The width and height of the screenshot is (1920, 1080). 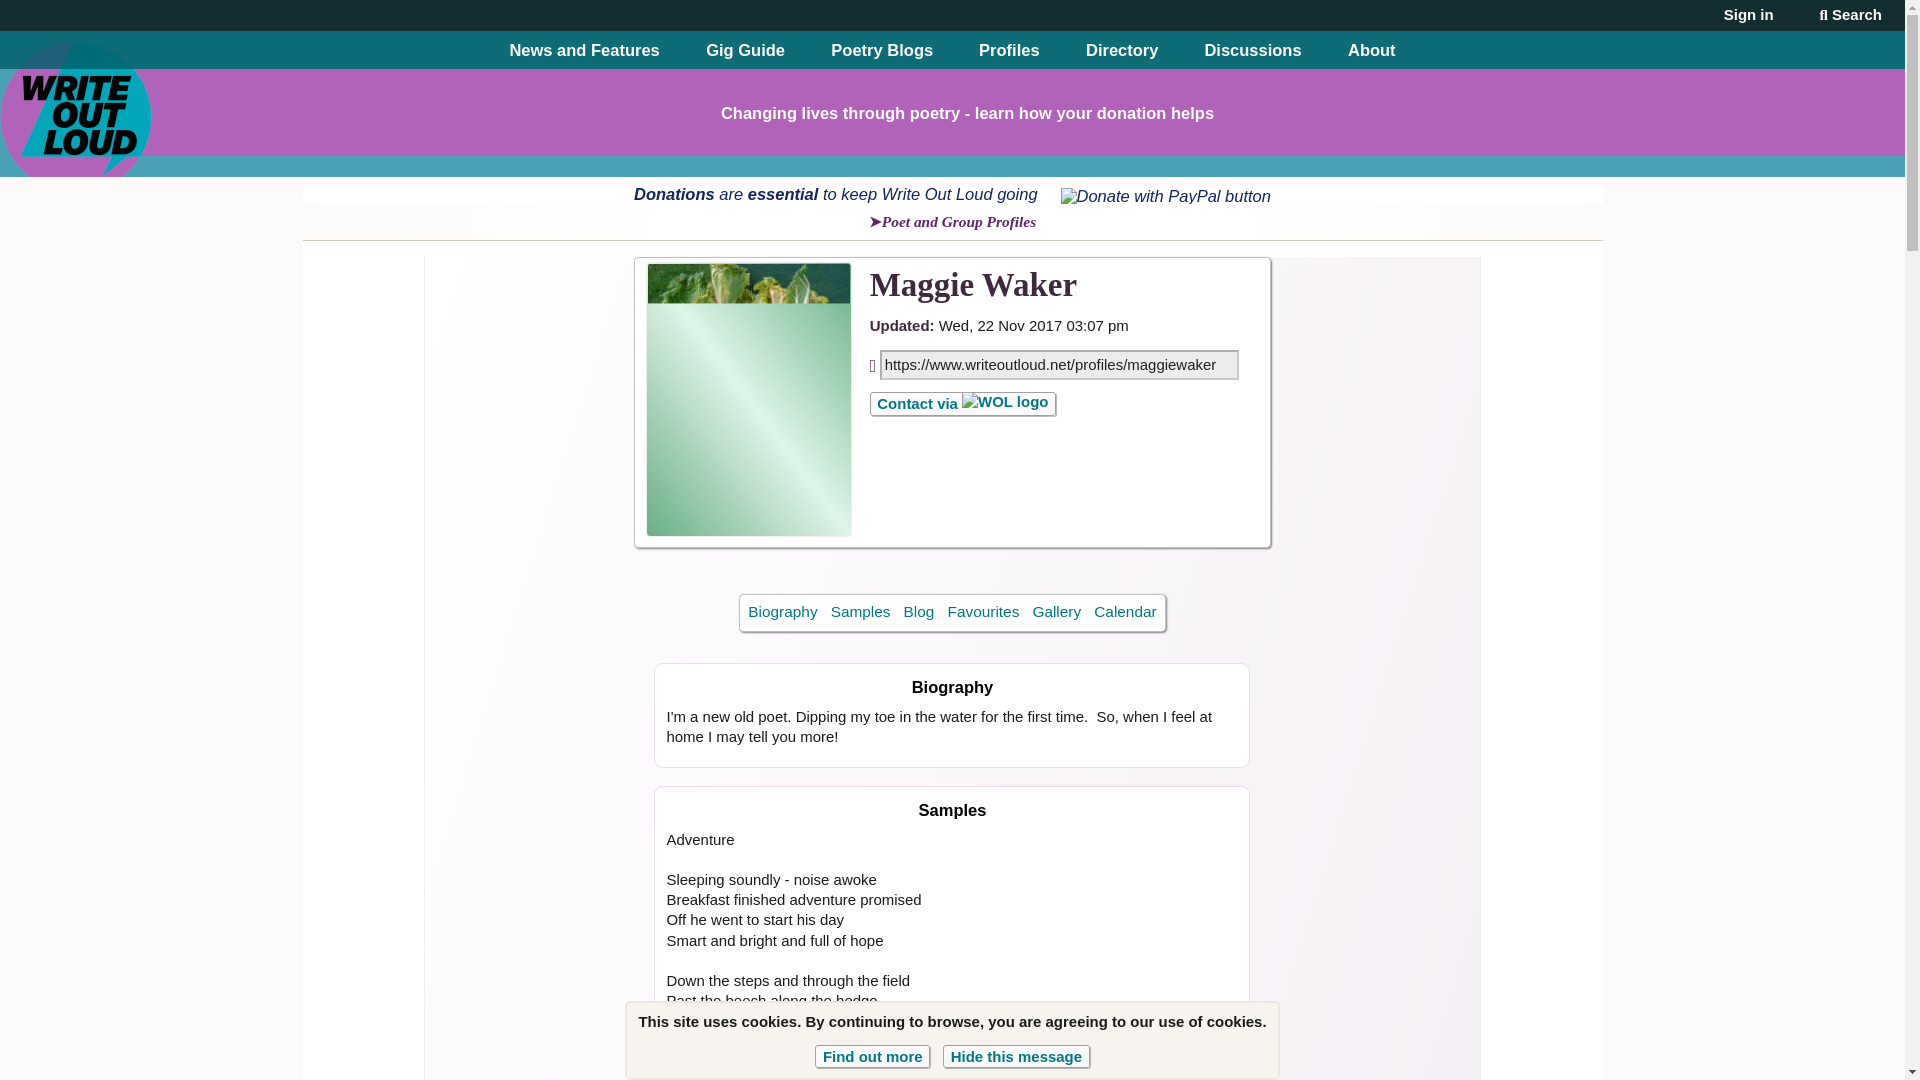 I want to click on Sign in, so click(x=1749, y=14).